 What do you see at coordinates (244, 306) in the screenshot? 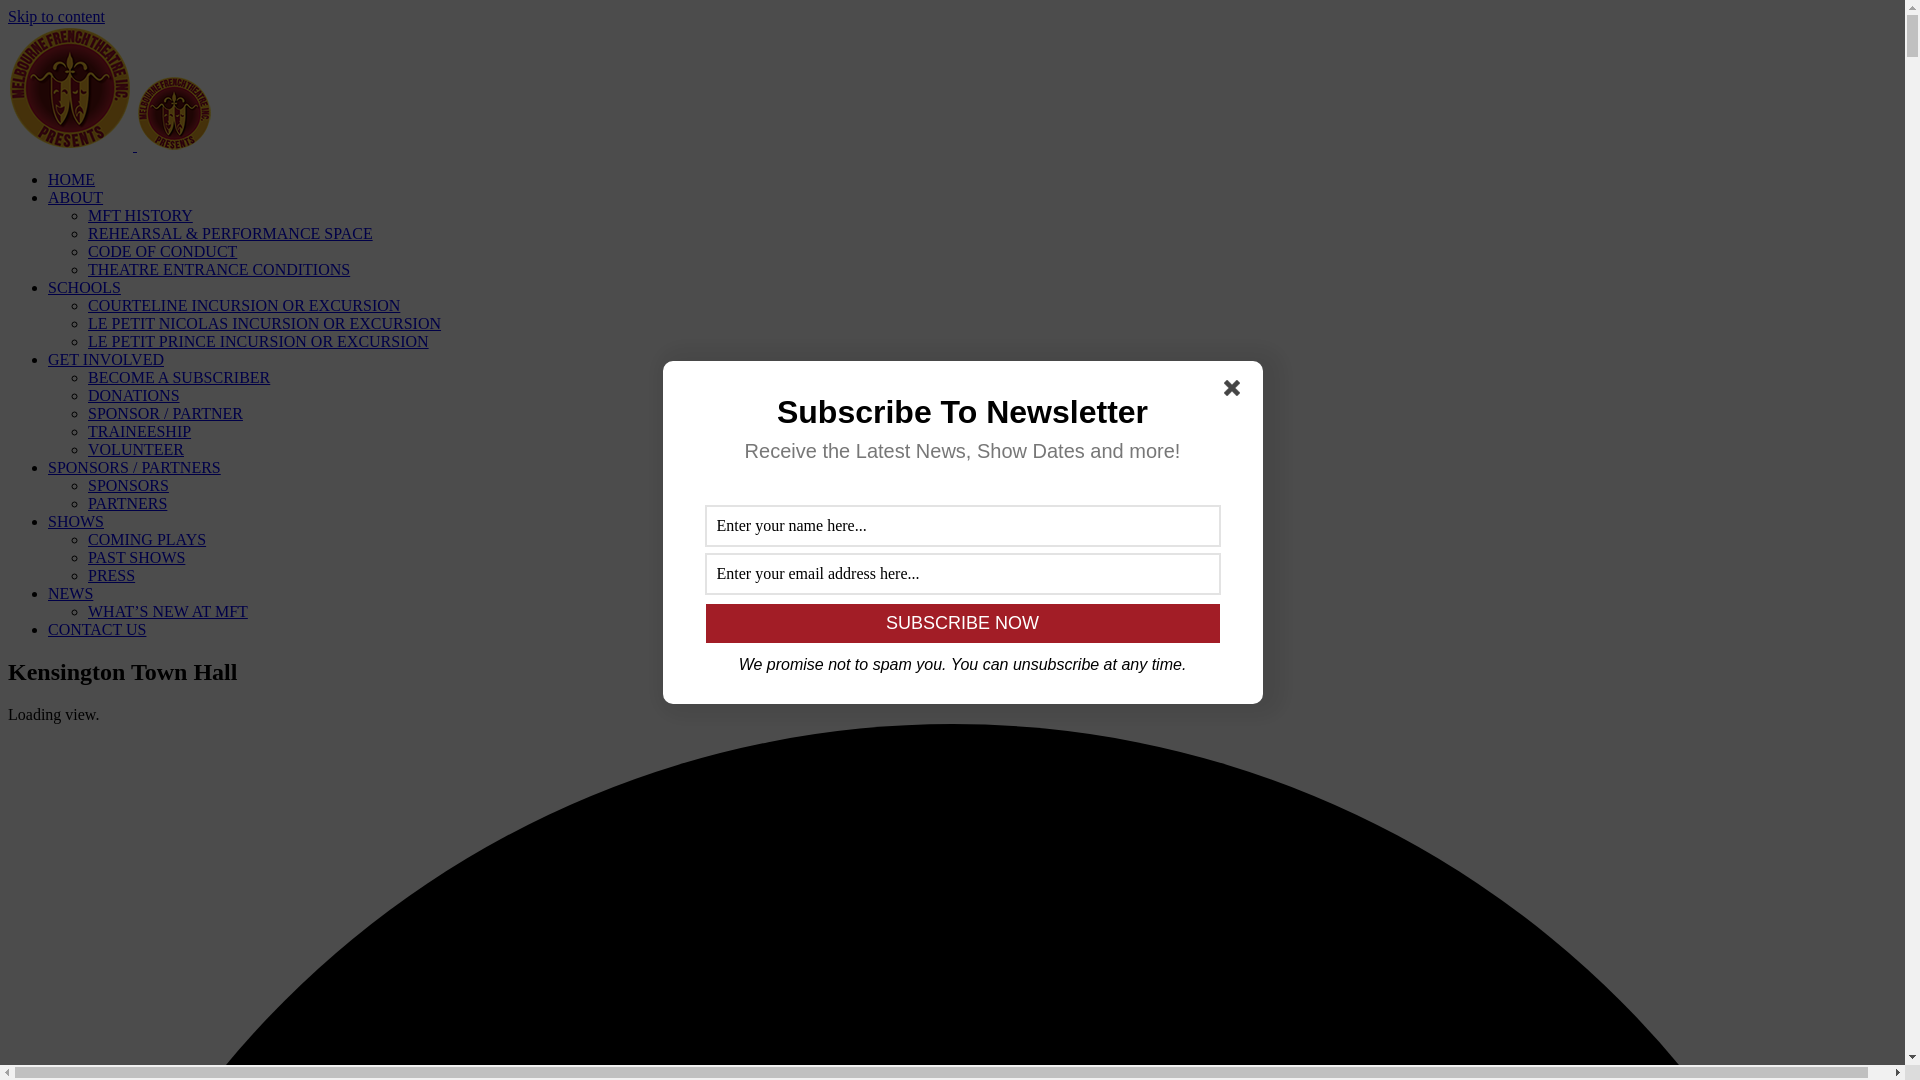
I see `COURTELINE INCURSION OR EXCURSION` at bounding box center [244, 306].